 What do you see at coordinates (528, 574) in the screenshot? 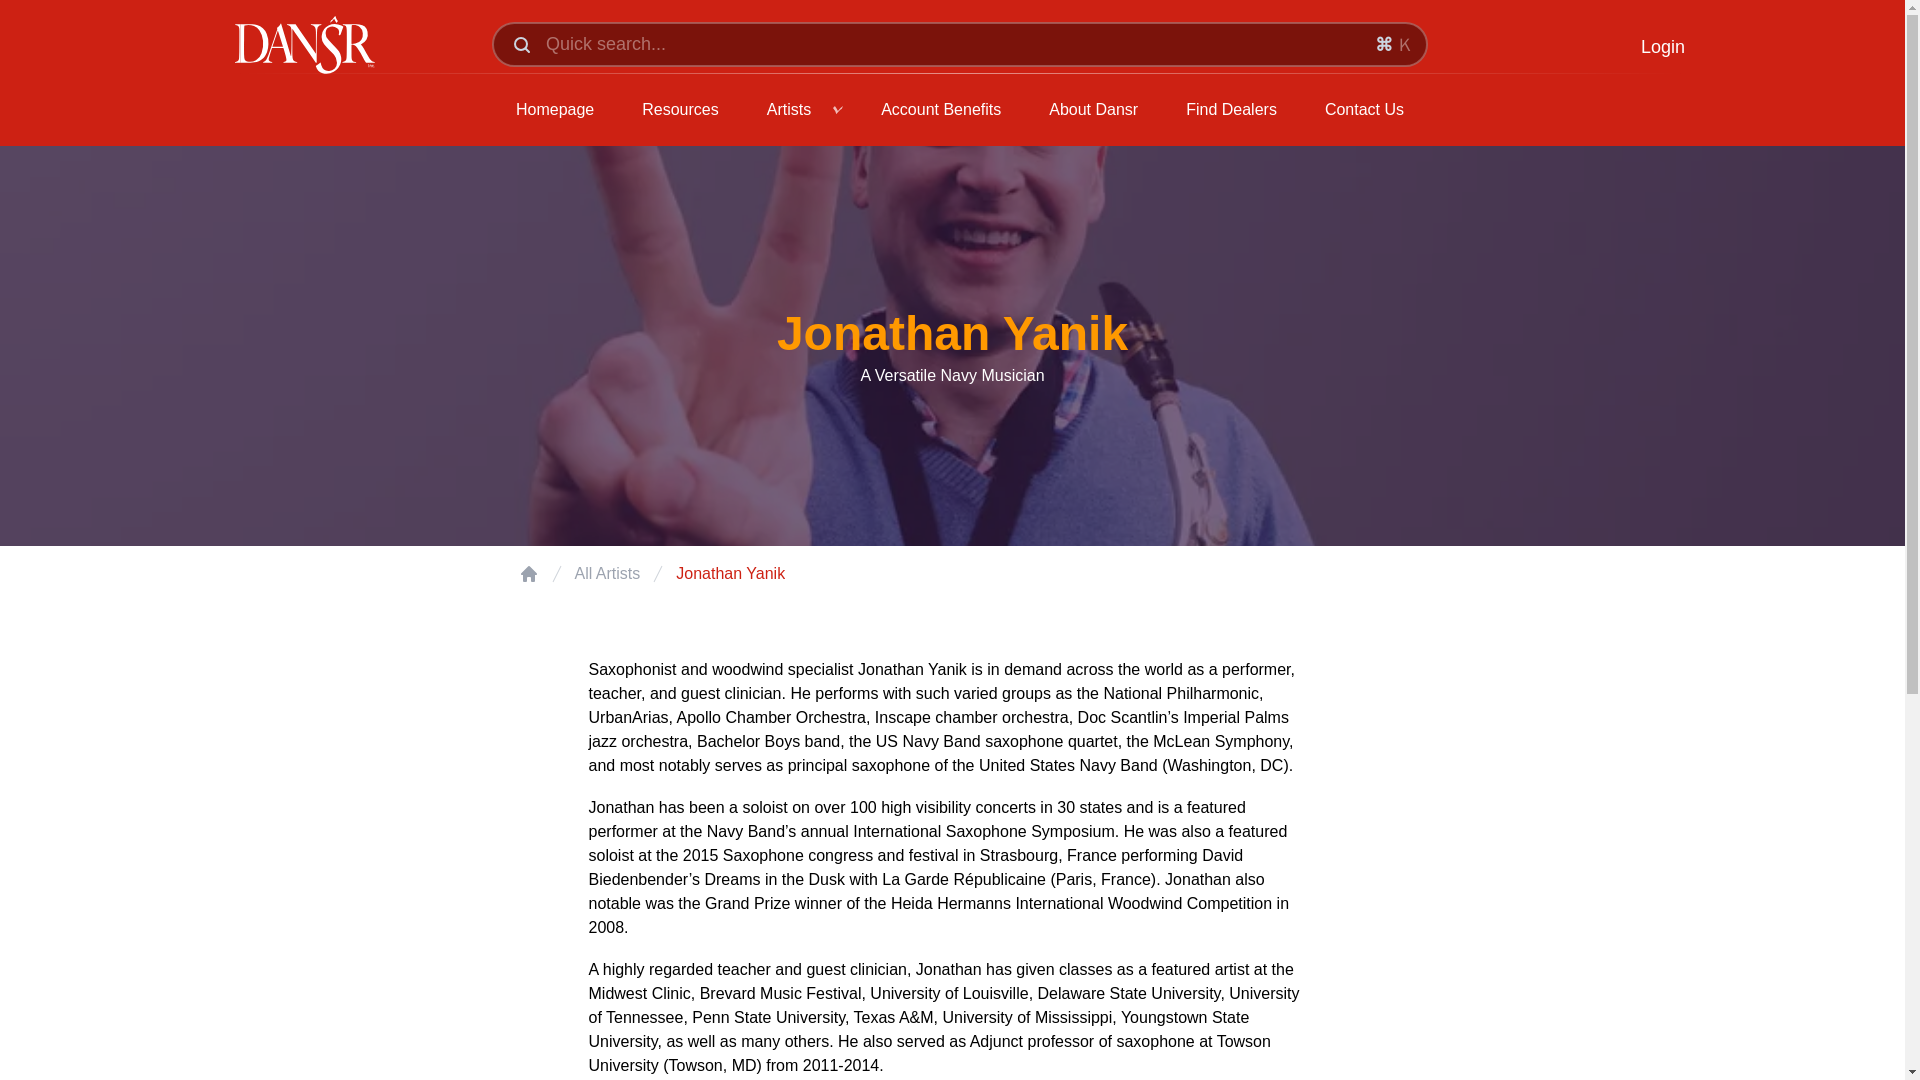
I see `Home` at bounding box center [528, 574].